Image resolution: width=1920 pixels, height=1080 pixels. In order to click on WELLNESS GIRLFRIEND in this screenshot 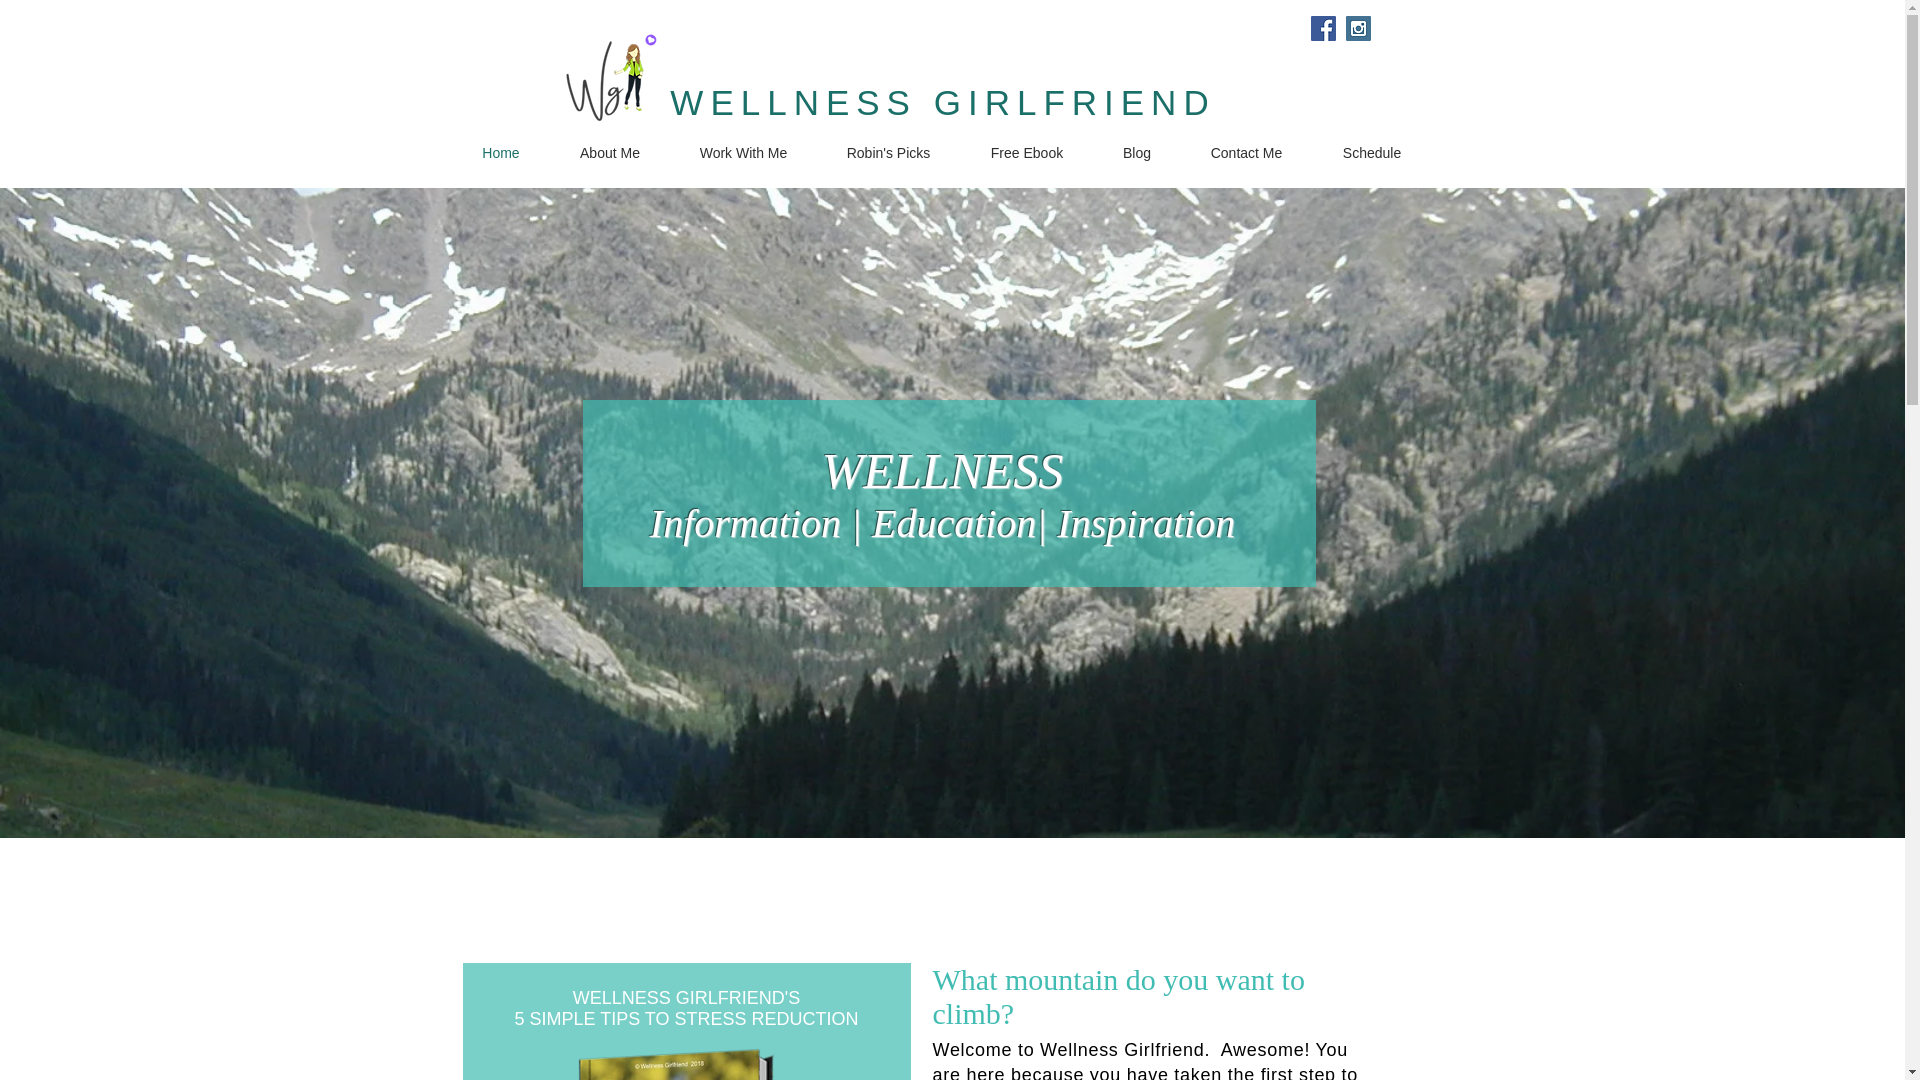, I will do `click(942, 102)`.